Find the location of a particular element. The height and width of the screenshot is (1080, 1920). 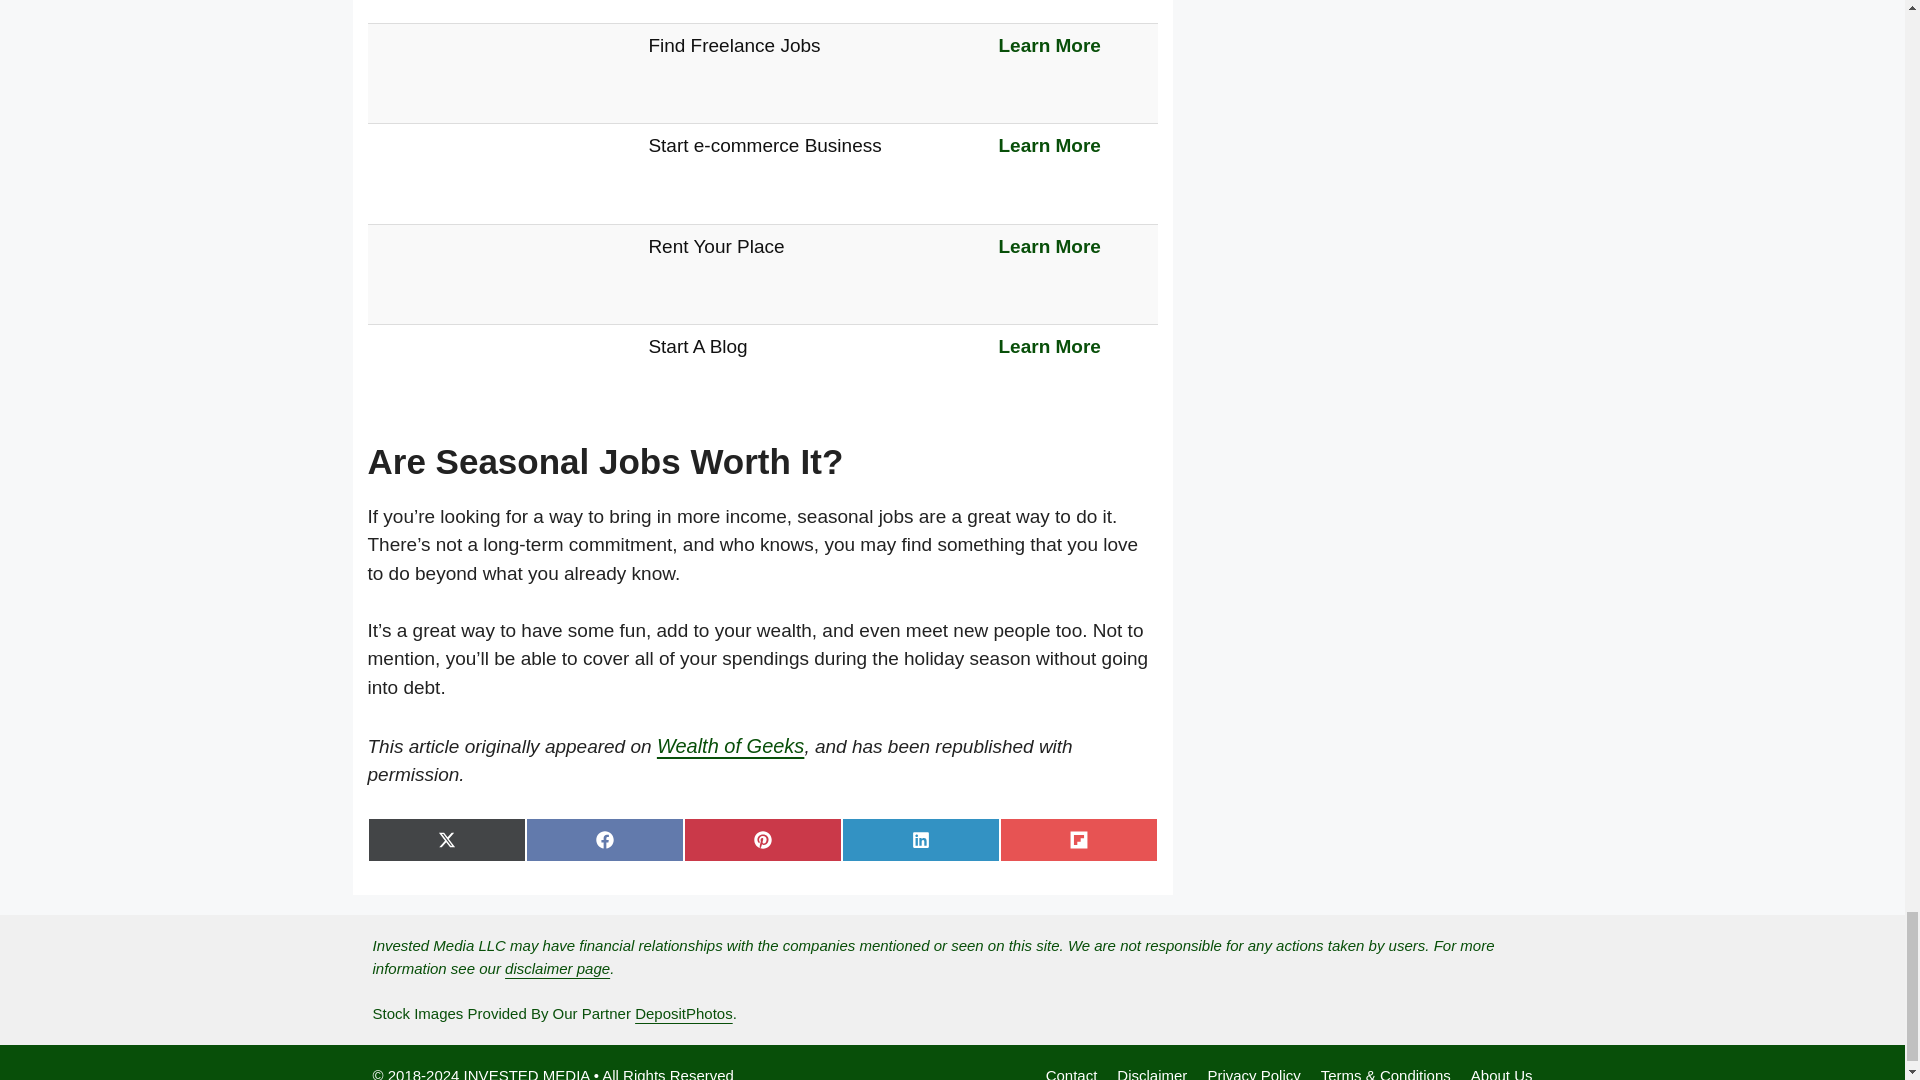

11 Best Seasonal Jobs To Apply For This Holiday Season is located at coordinates (451, 4).